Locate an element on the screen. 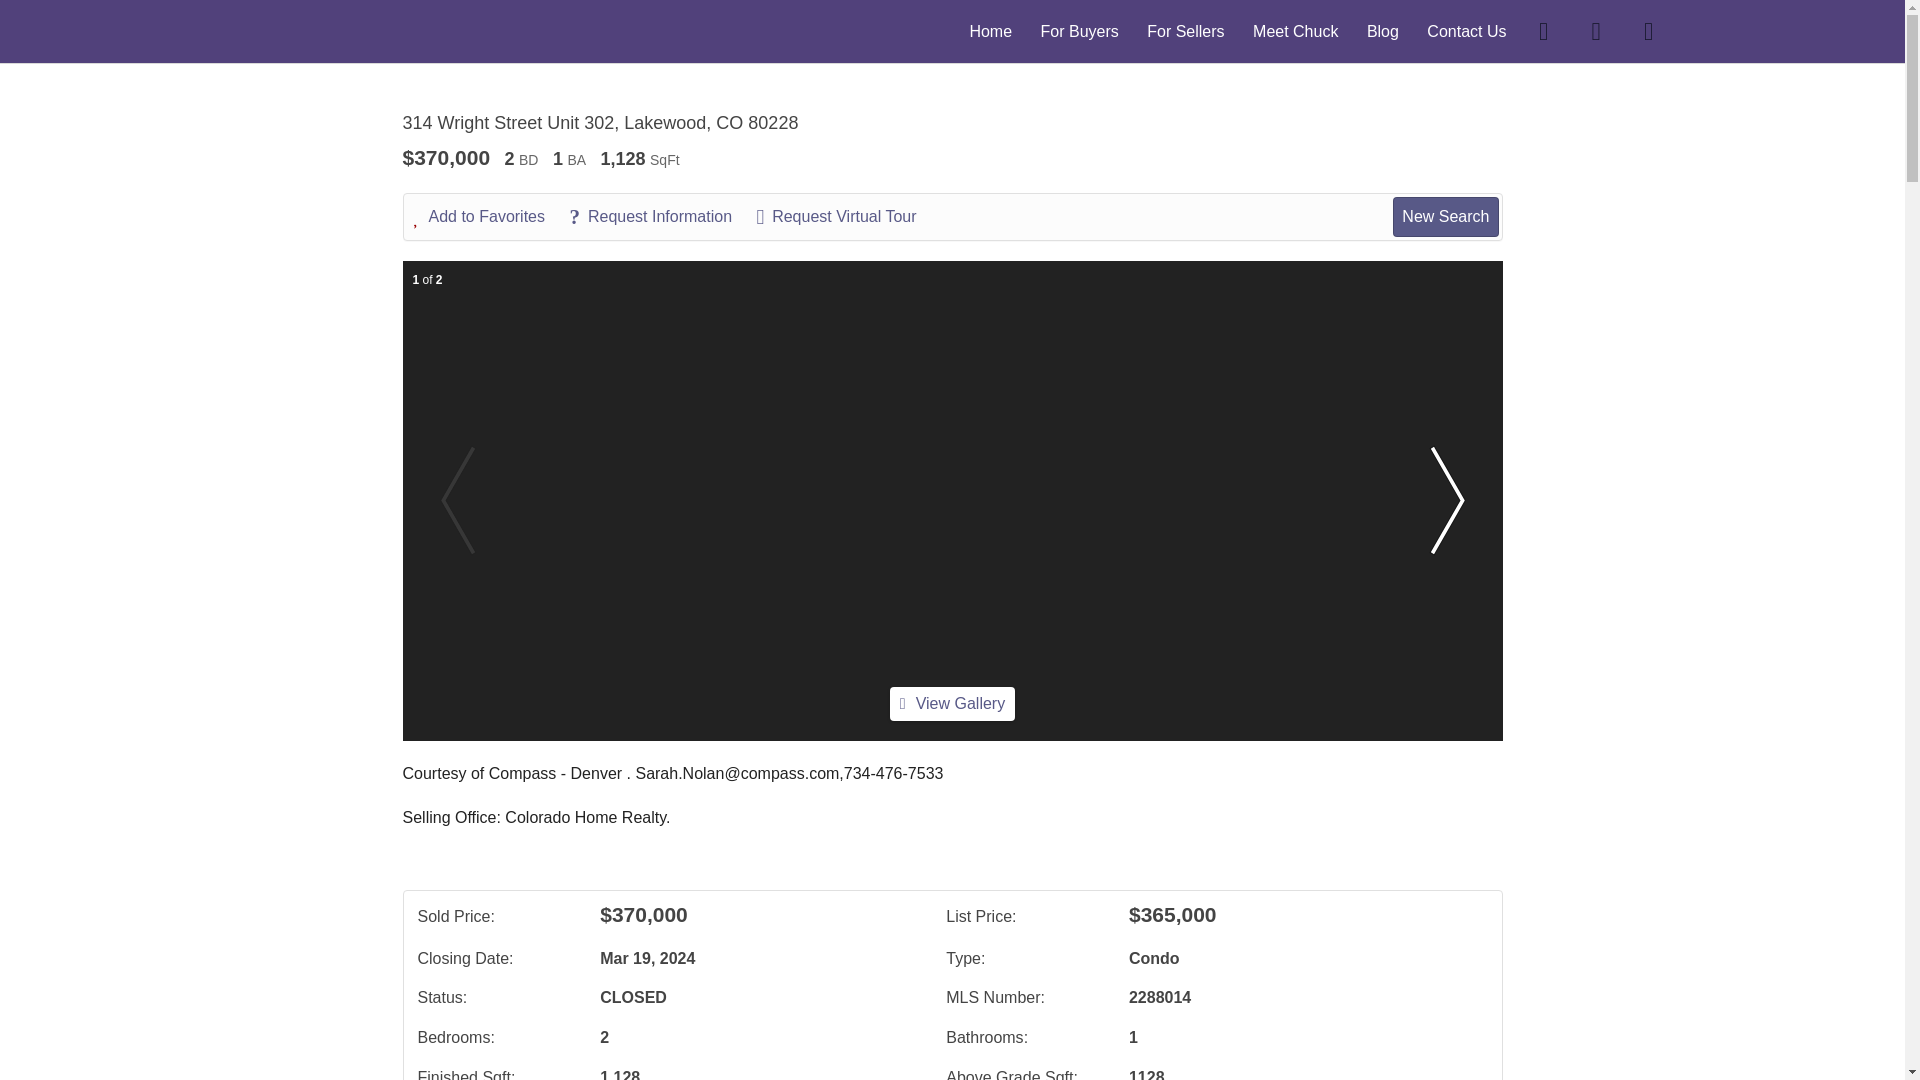  Add to Favorites is located at coordinates (490, 216).